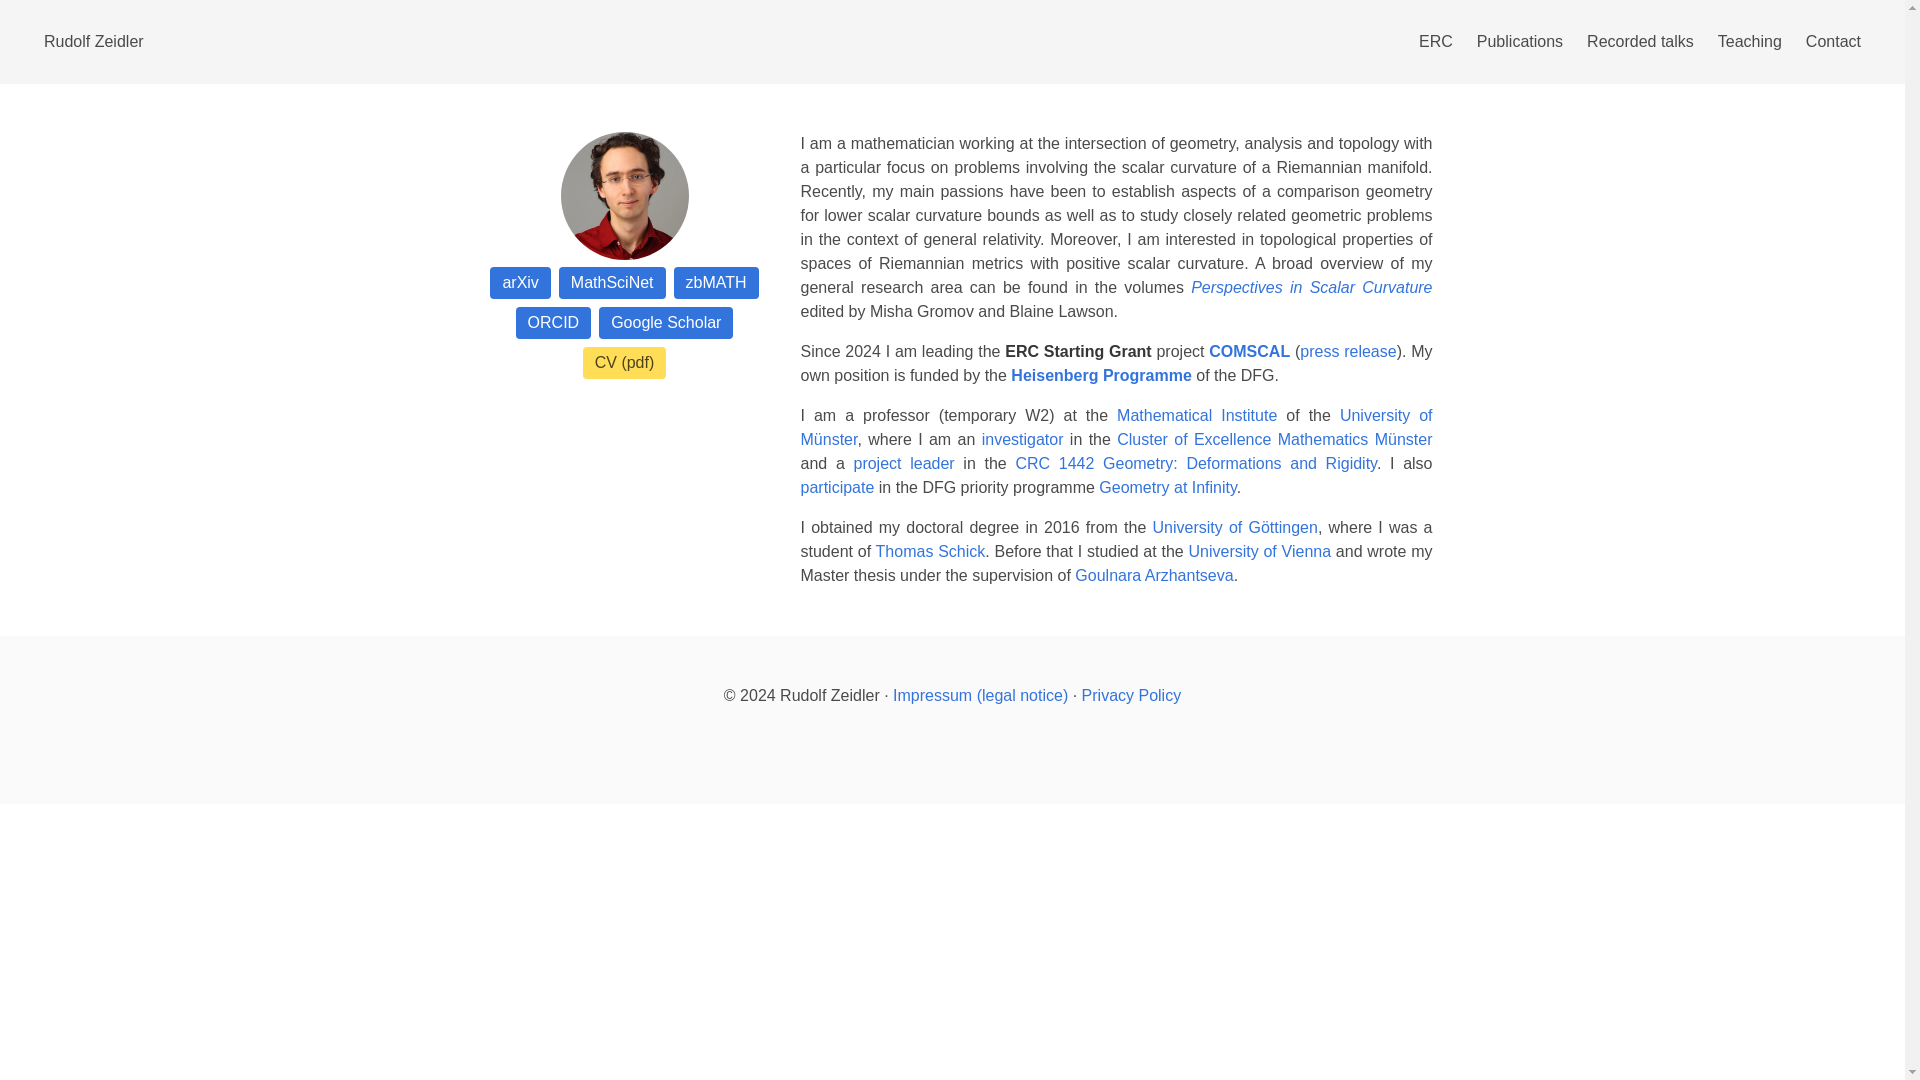 This screenshot has height=1080, width=1920. I want to click on Privacy Policy , so click(1132, 695).